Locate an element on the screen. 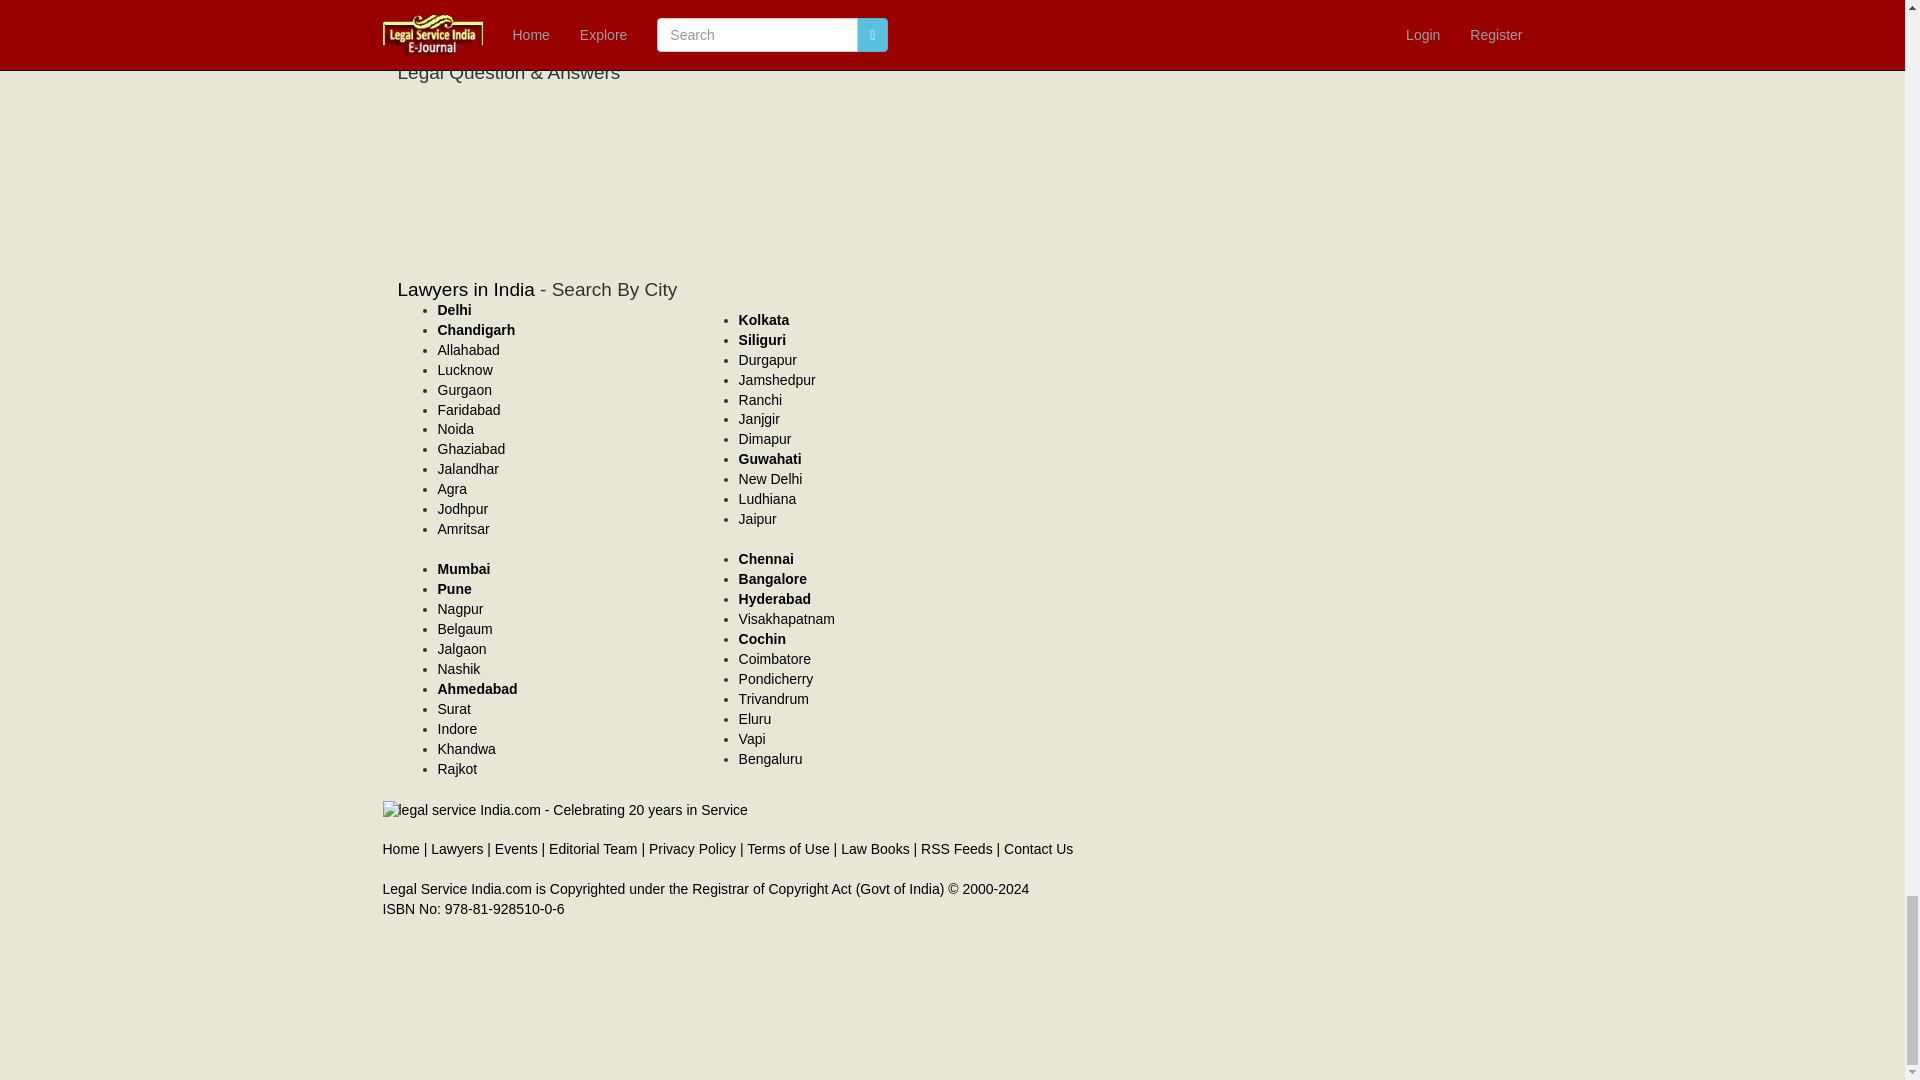  Mumbai is located at coordinates (464, 568).